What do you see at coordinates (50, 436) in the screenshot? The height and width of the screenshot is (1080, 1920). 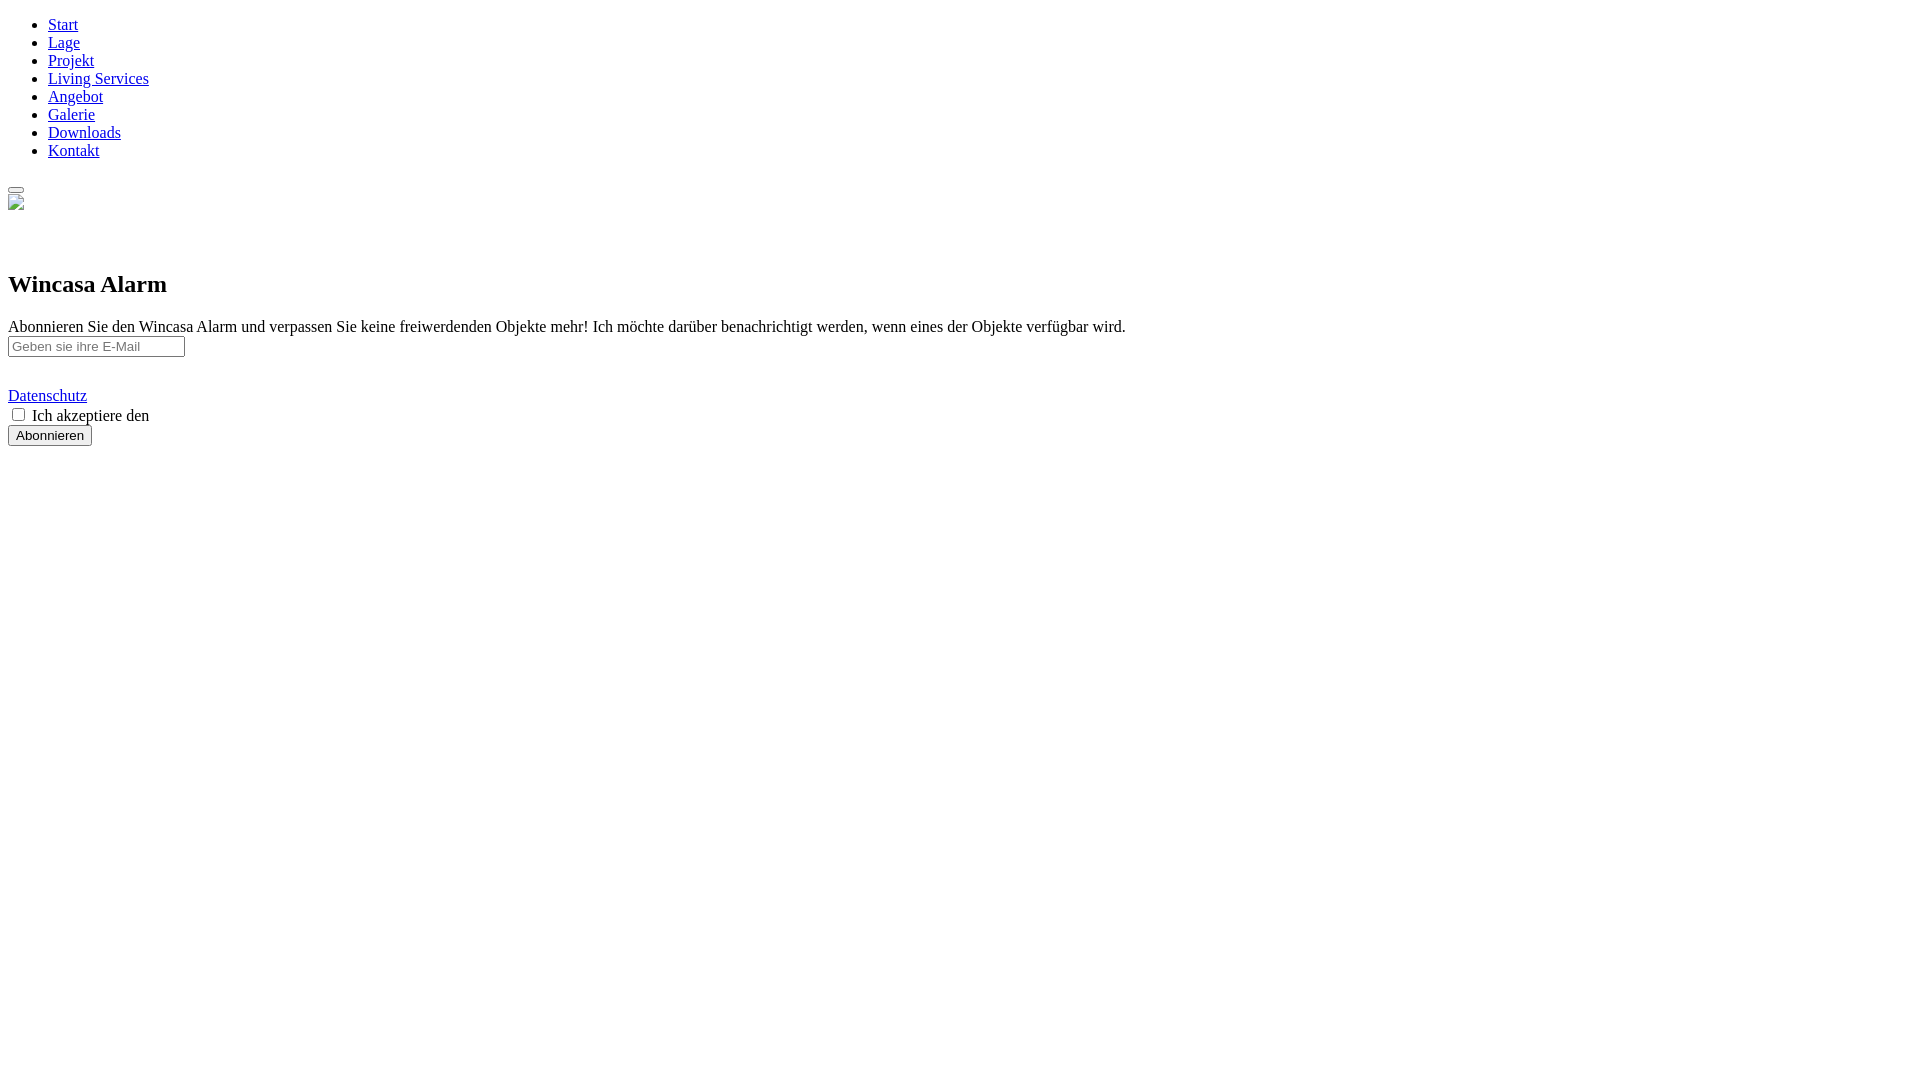 I see `Abonnieren` at bounding box center [50, 436].